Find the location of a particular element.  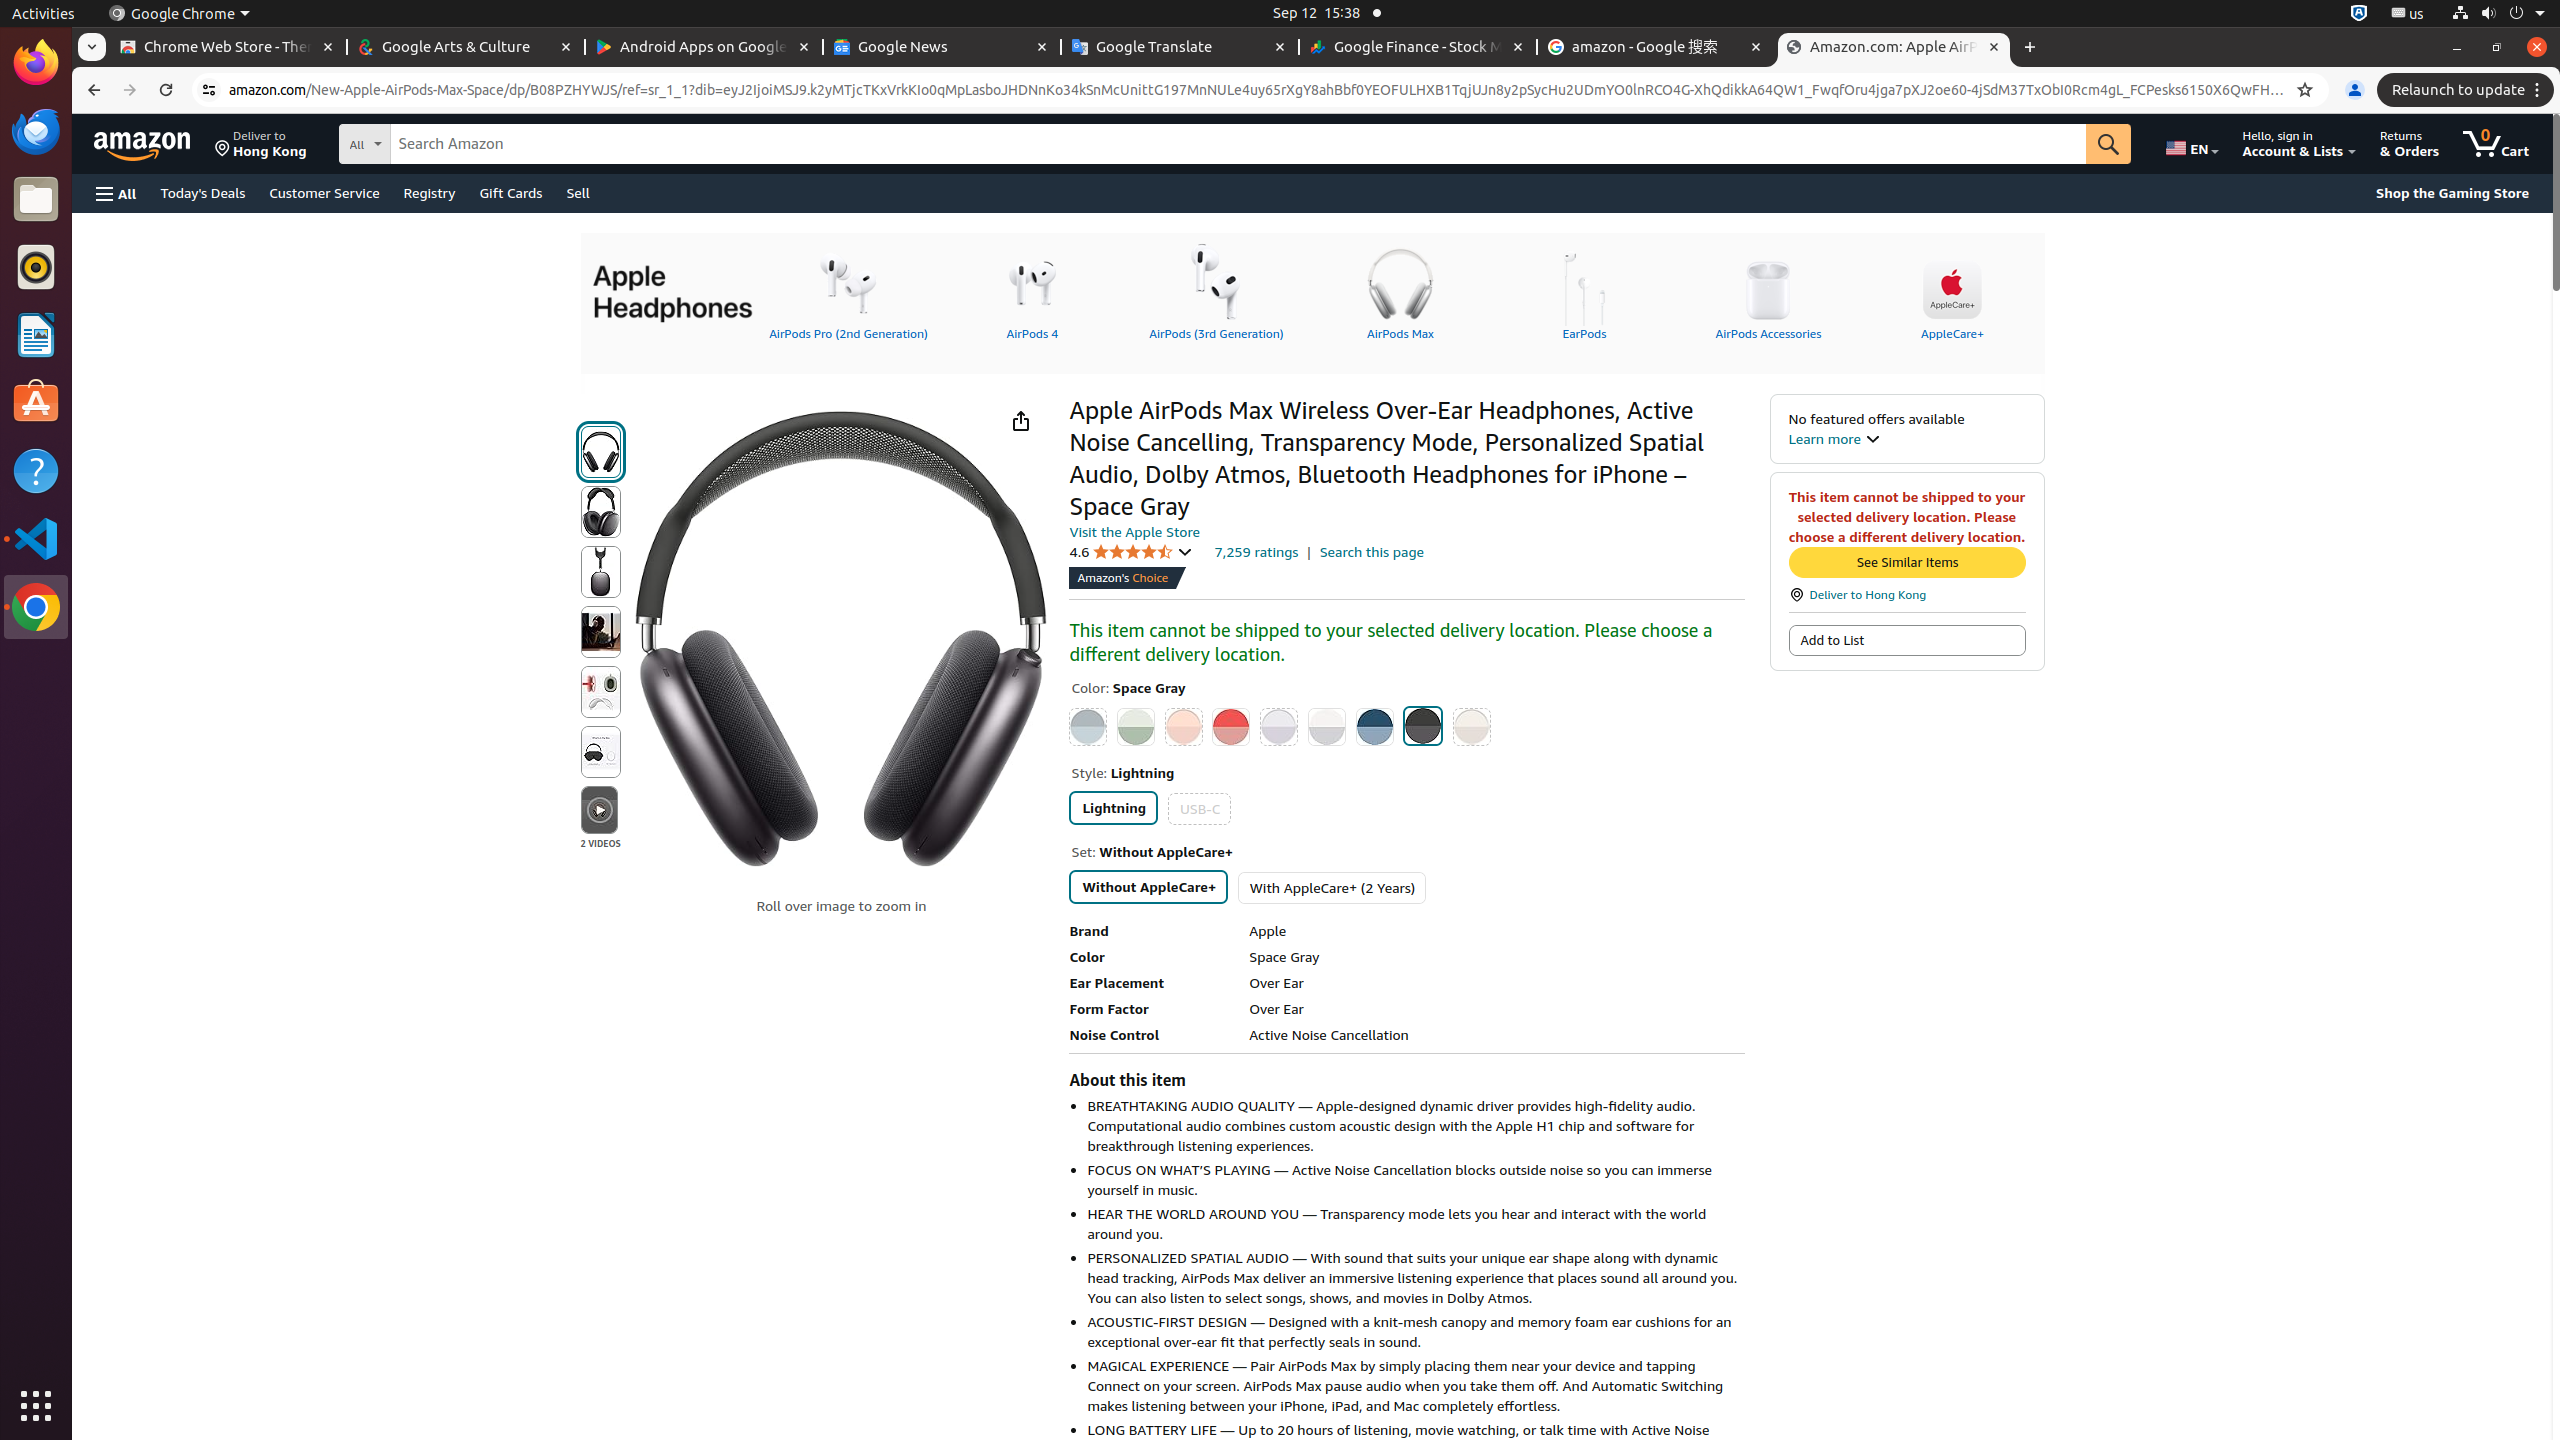

Gift Cards is located at coordinates (511, 192).